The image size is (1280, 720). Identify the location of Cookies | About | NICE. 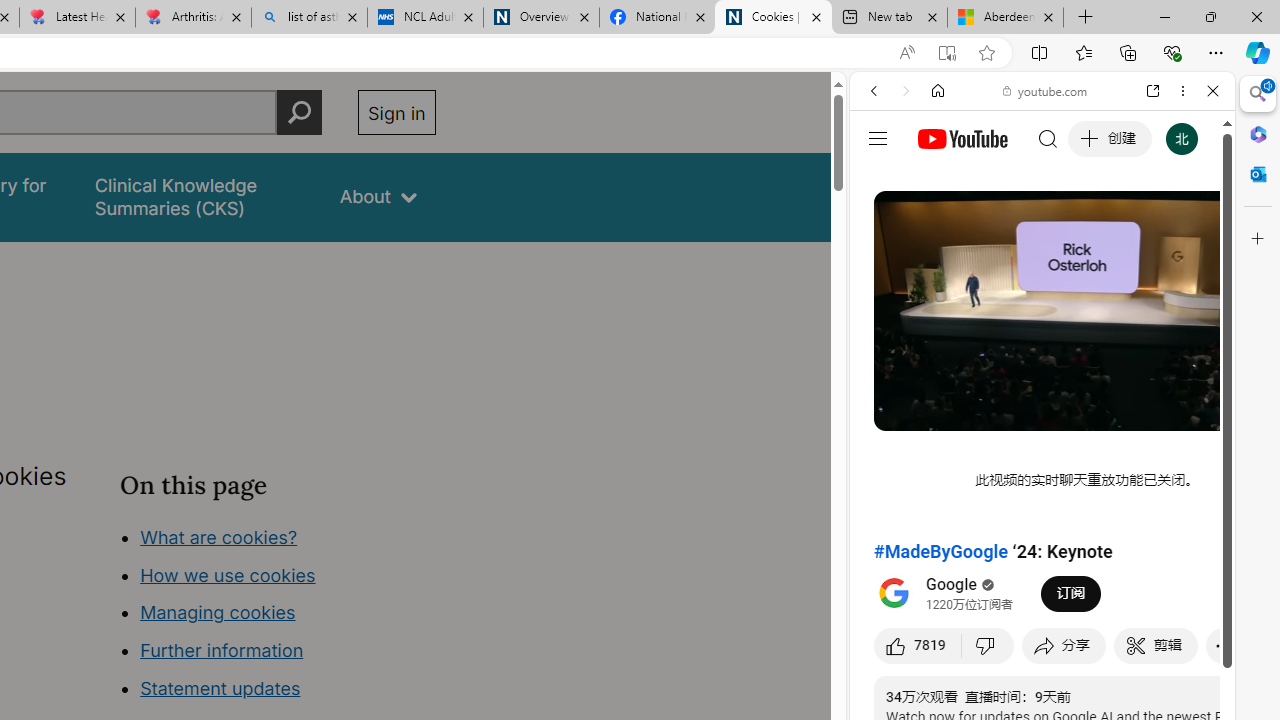
(772, 18).